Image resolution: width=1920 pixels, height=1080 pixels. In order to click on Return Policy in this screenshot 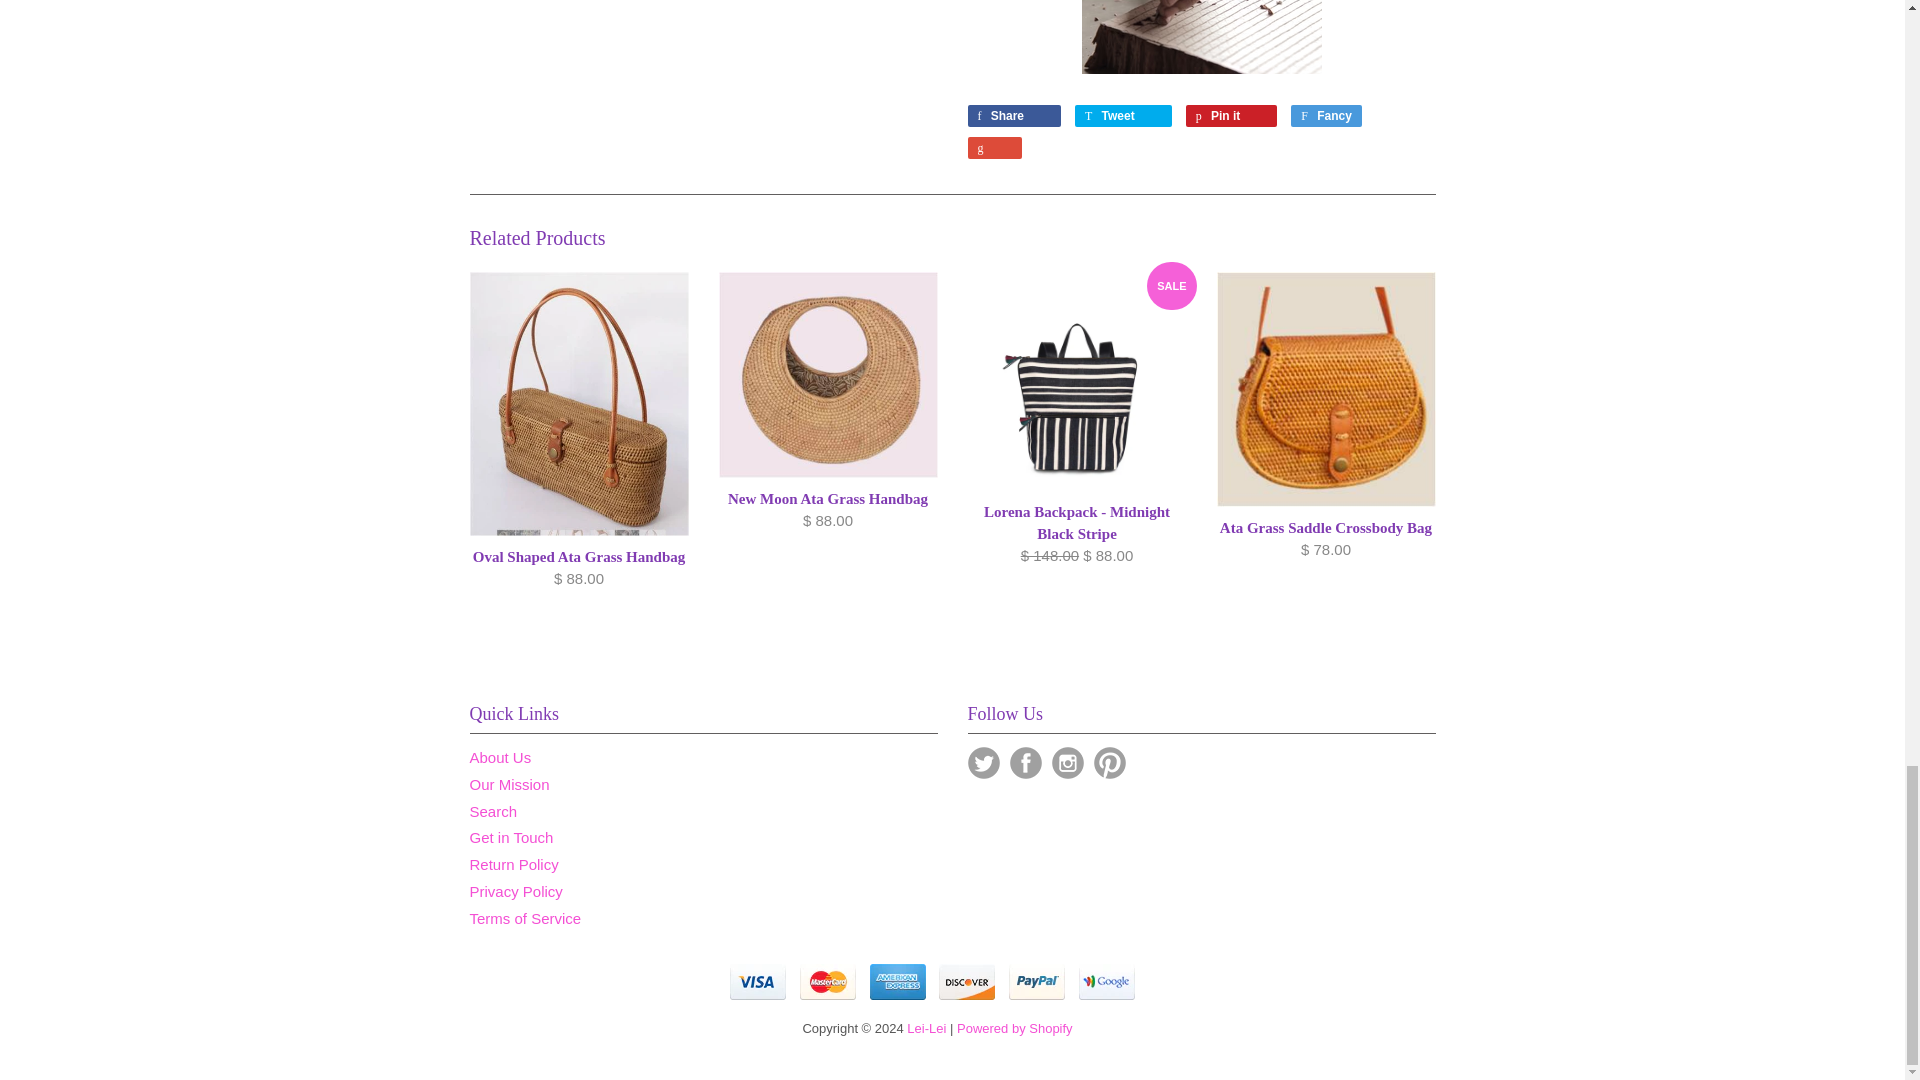, I will do `click(514, 864)`.